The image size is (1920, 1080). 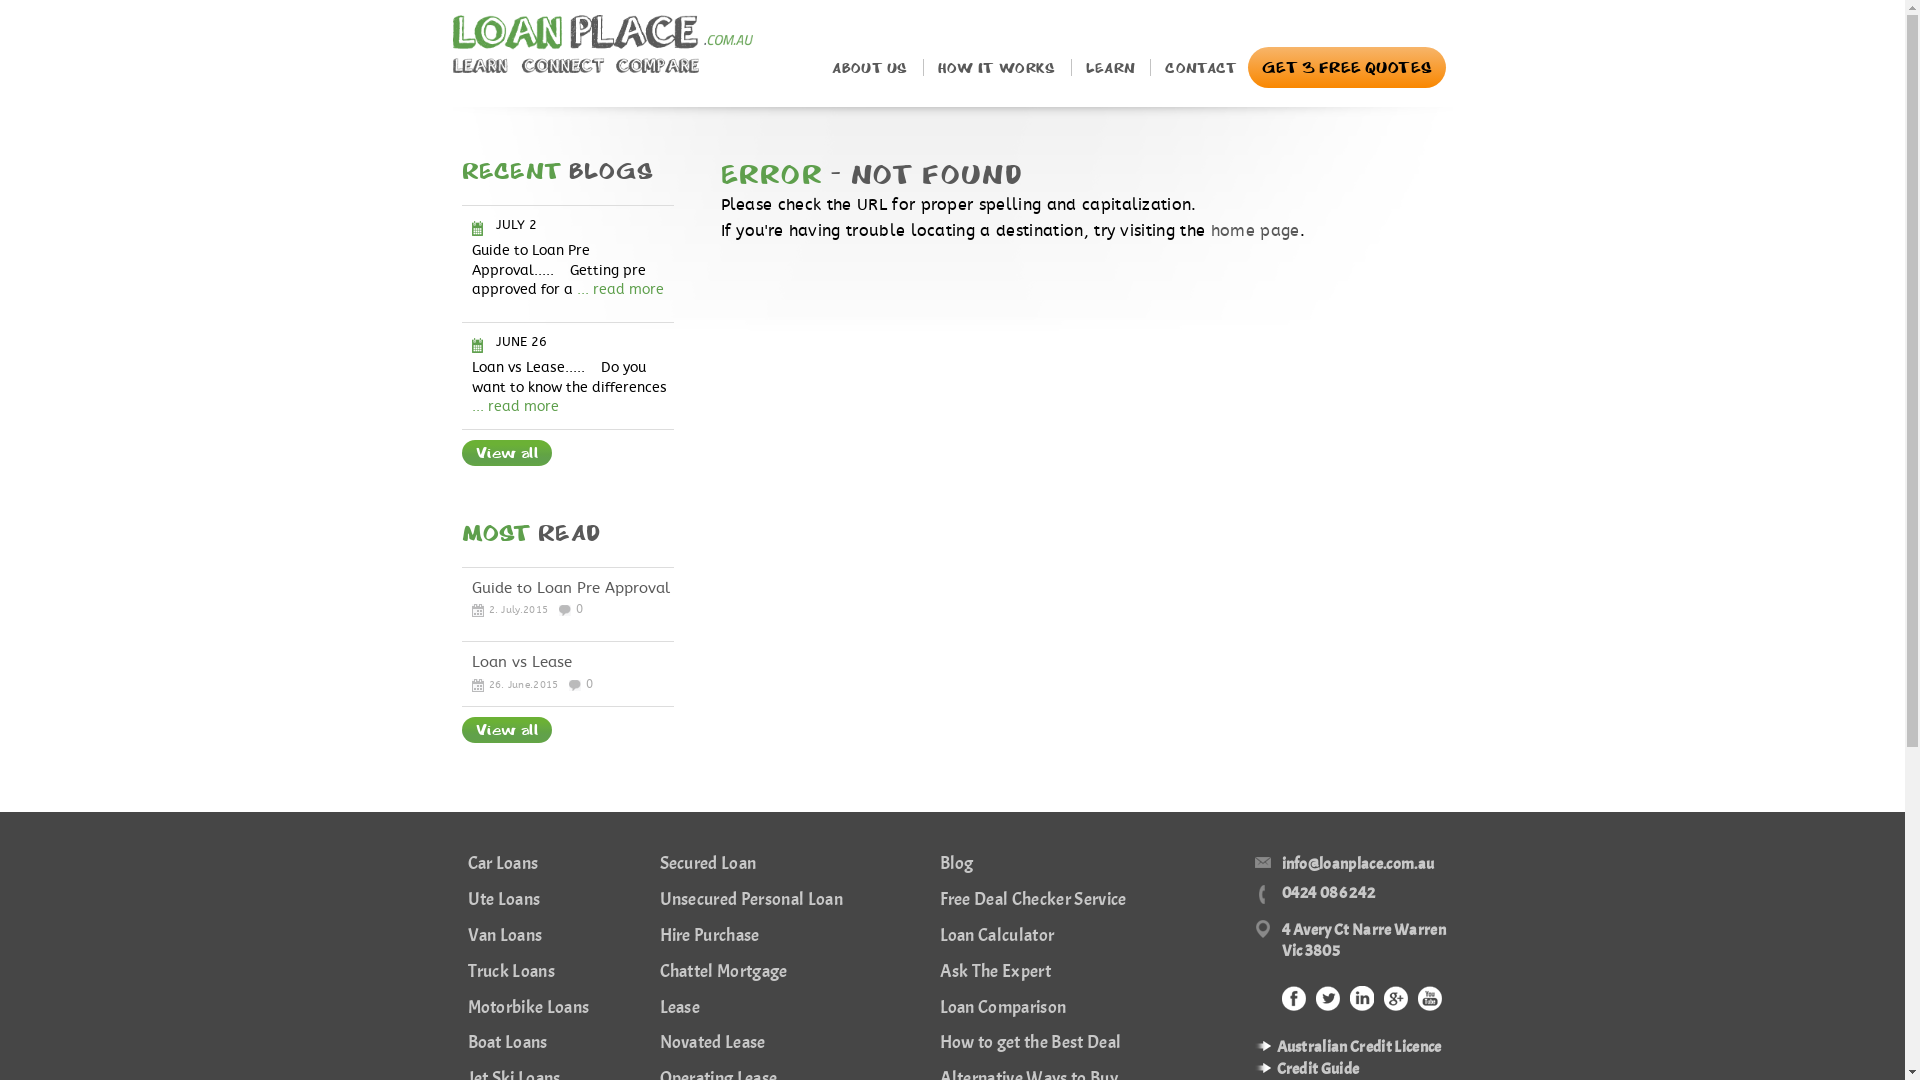 I want to click on Car Loans, so click(x=504, y=864).